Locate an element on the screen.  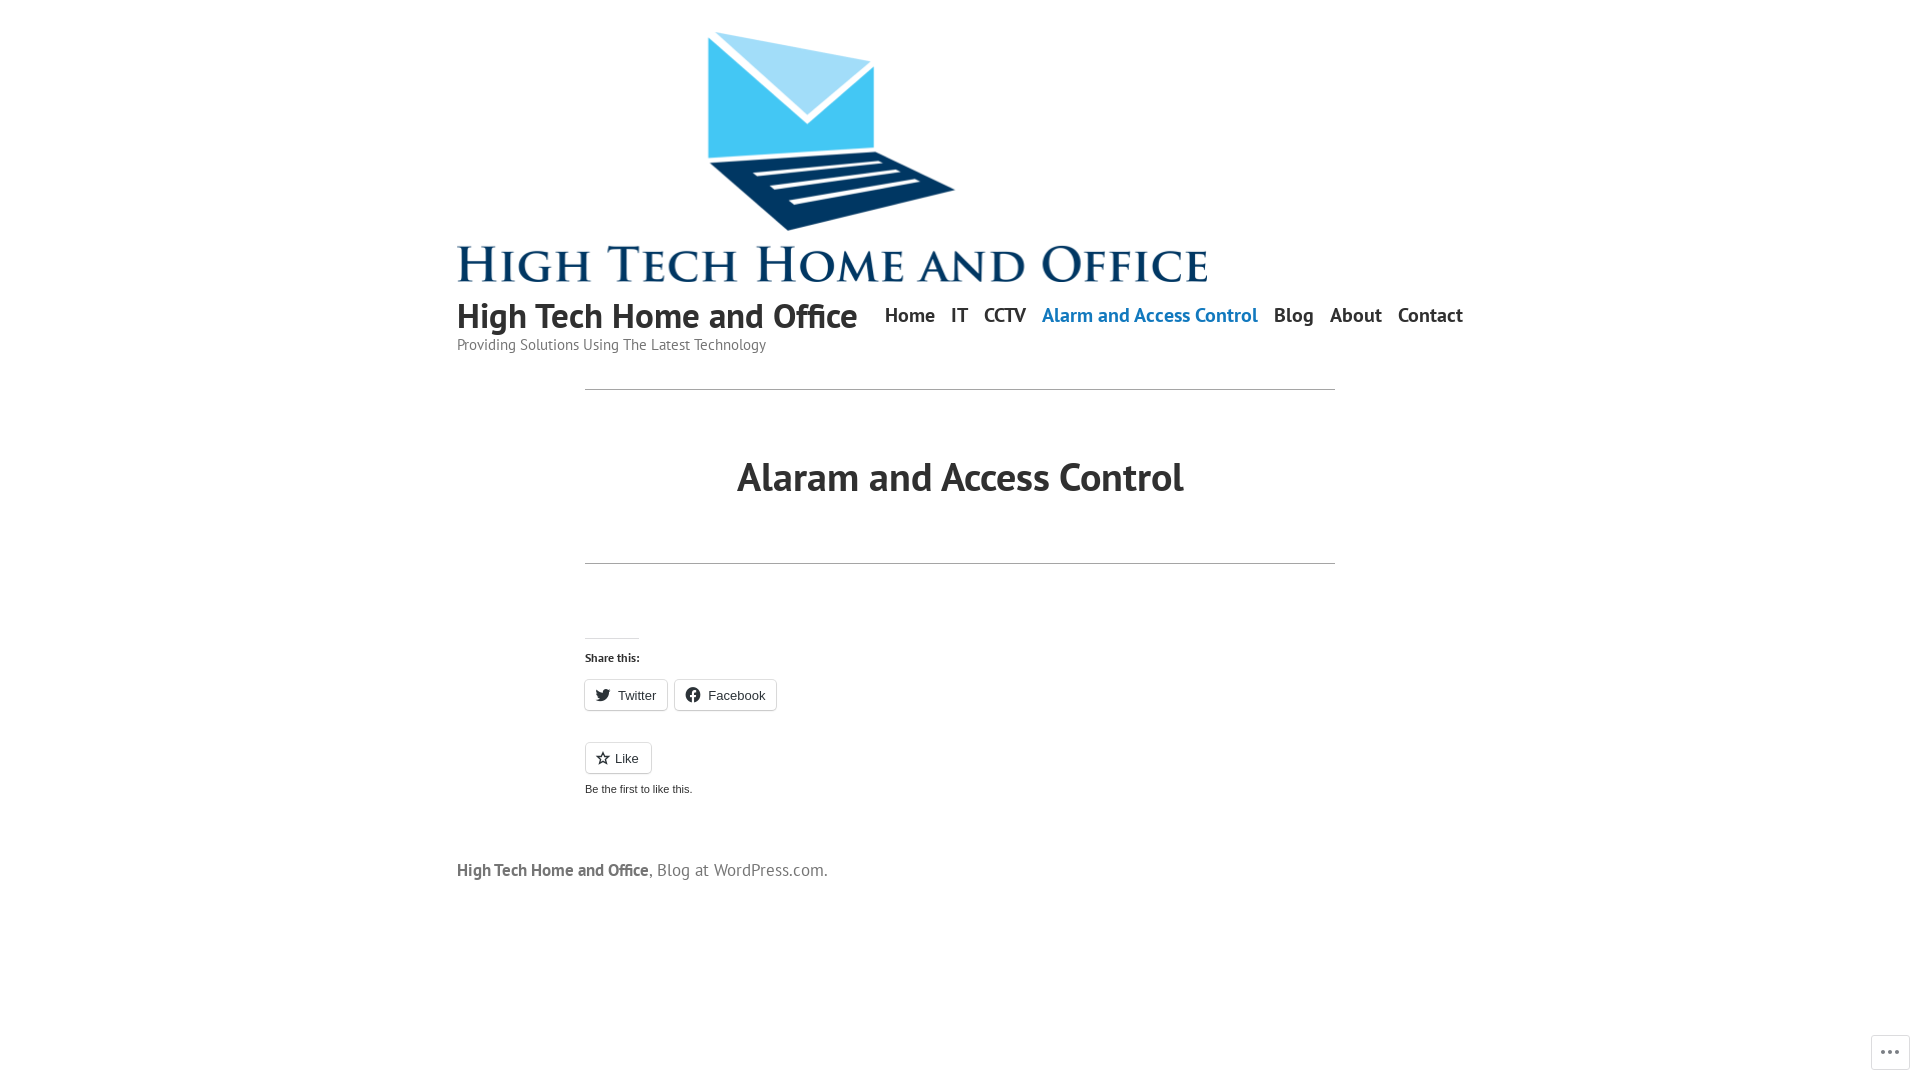
CCTV is located at coordinates (1004, 316).